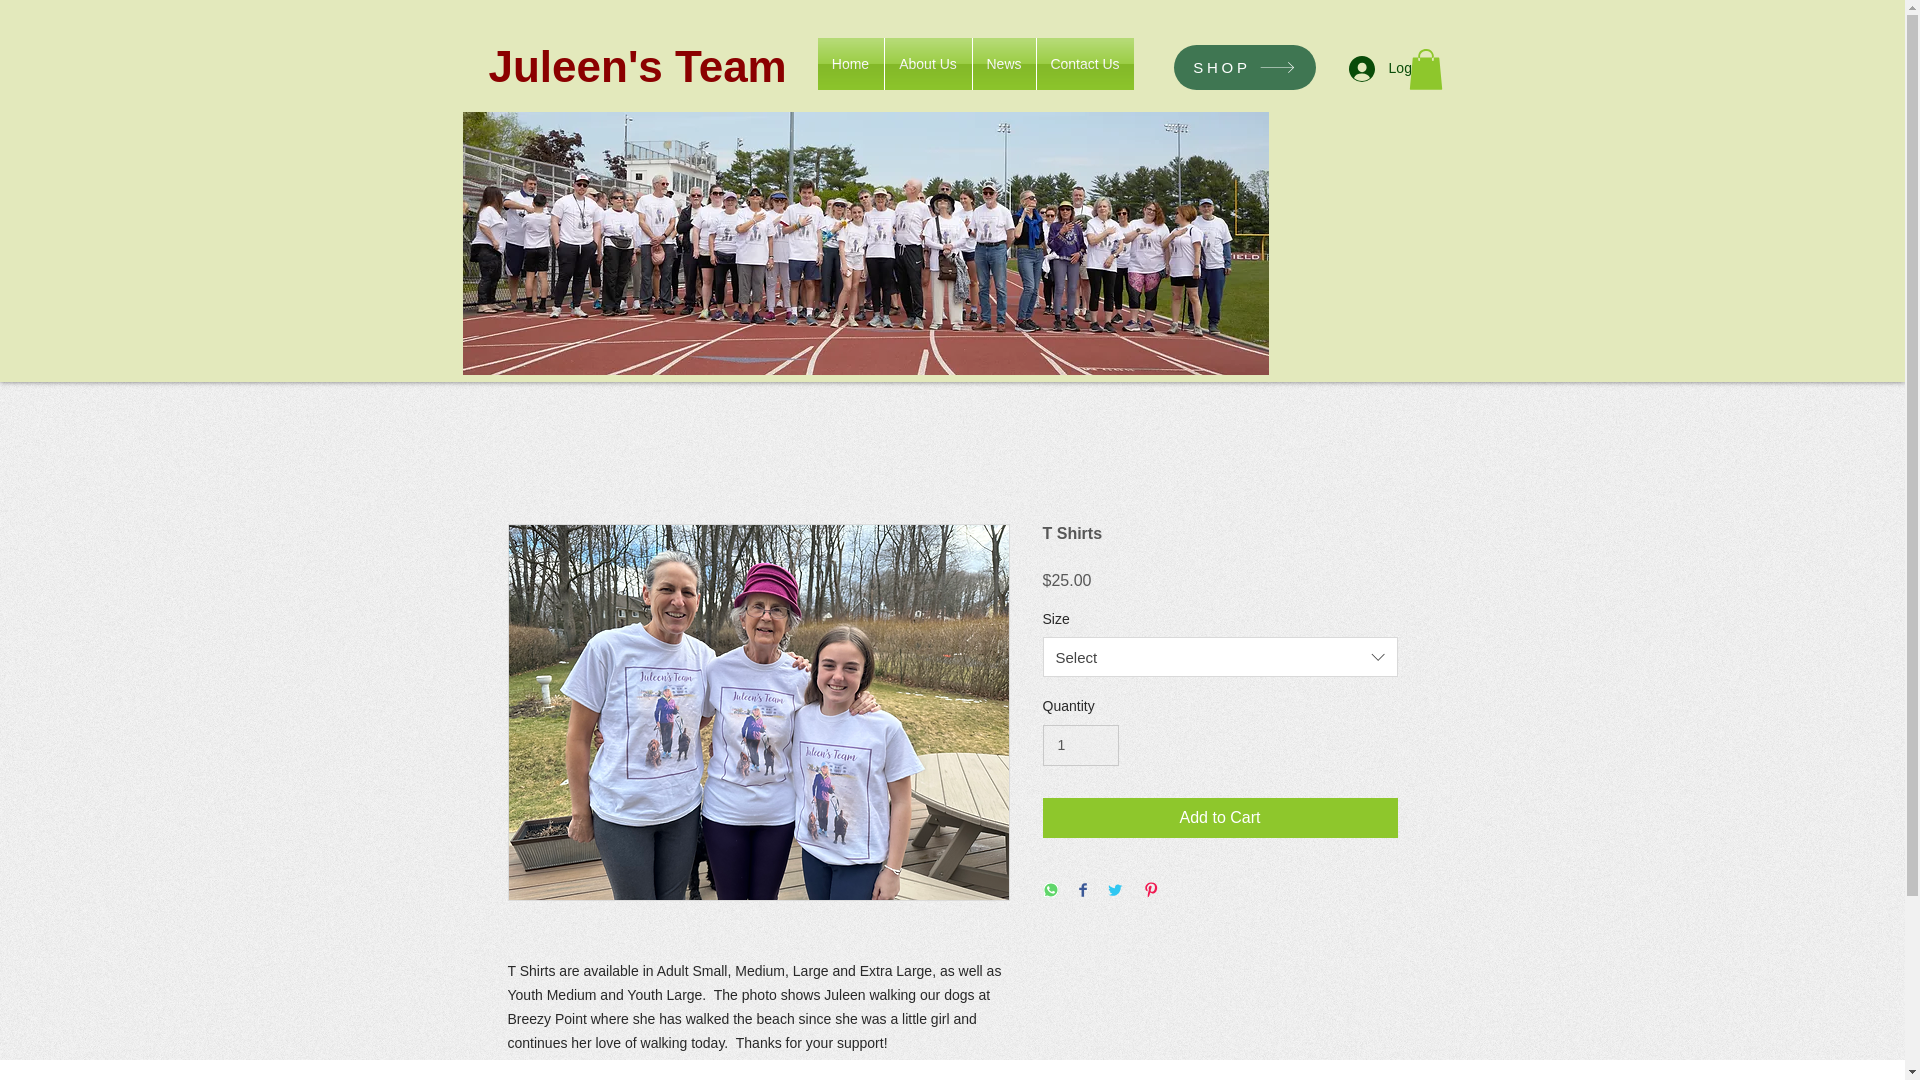  What do you see at coordinates (1244, 67) in the screenshot?
I see `SHOP` at bounding box center [1244, 67].